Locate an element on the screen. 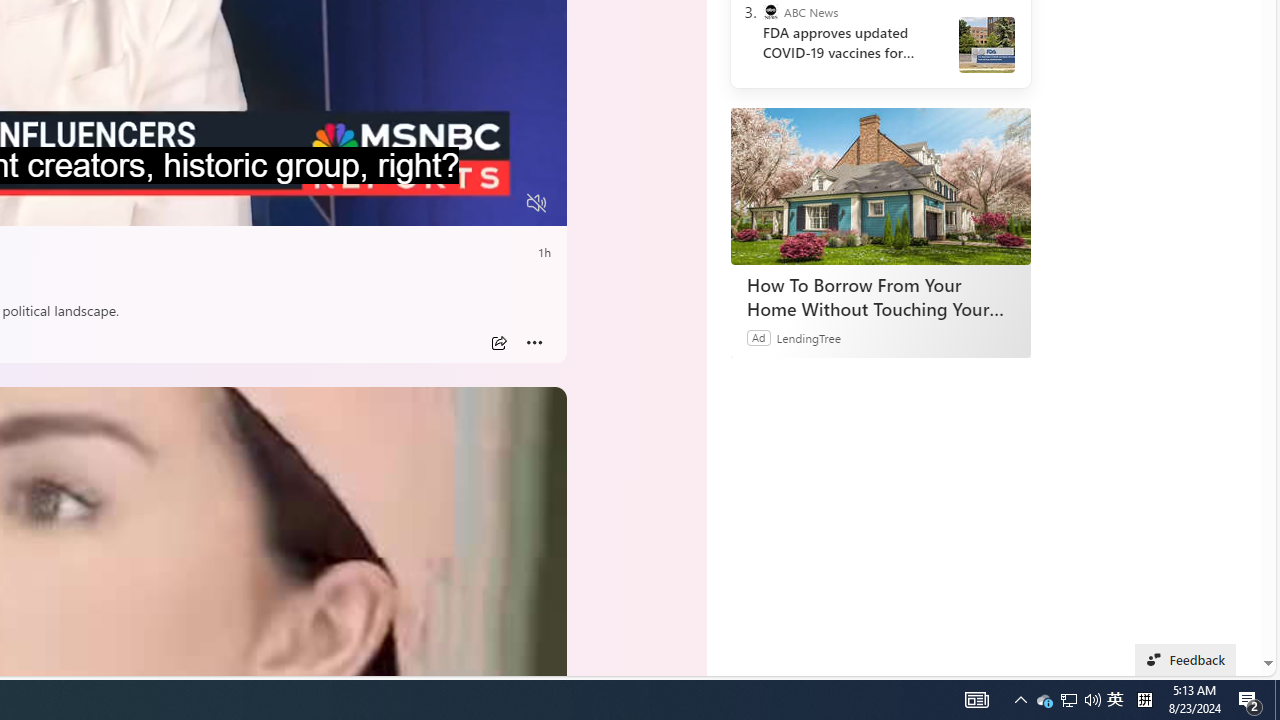 This screenshot has width=1280, height=720. ABC News is located at coordinates (770, 12).